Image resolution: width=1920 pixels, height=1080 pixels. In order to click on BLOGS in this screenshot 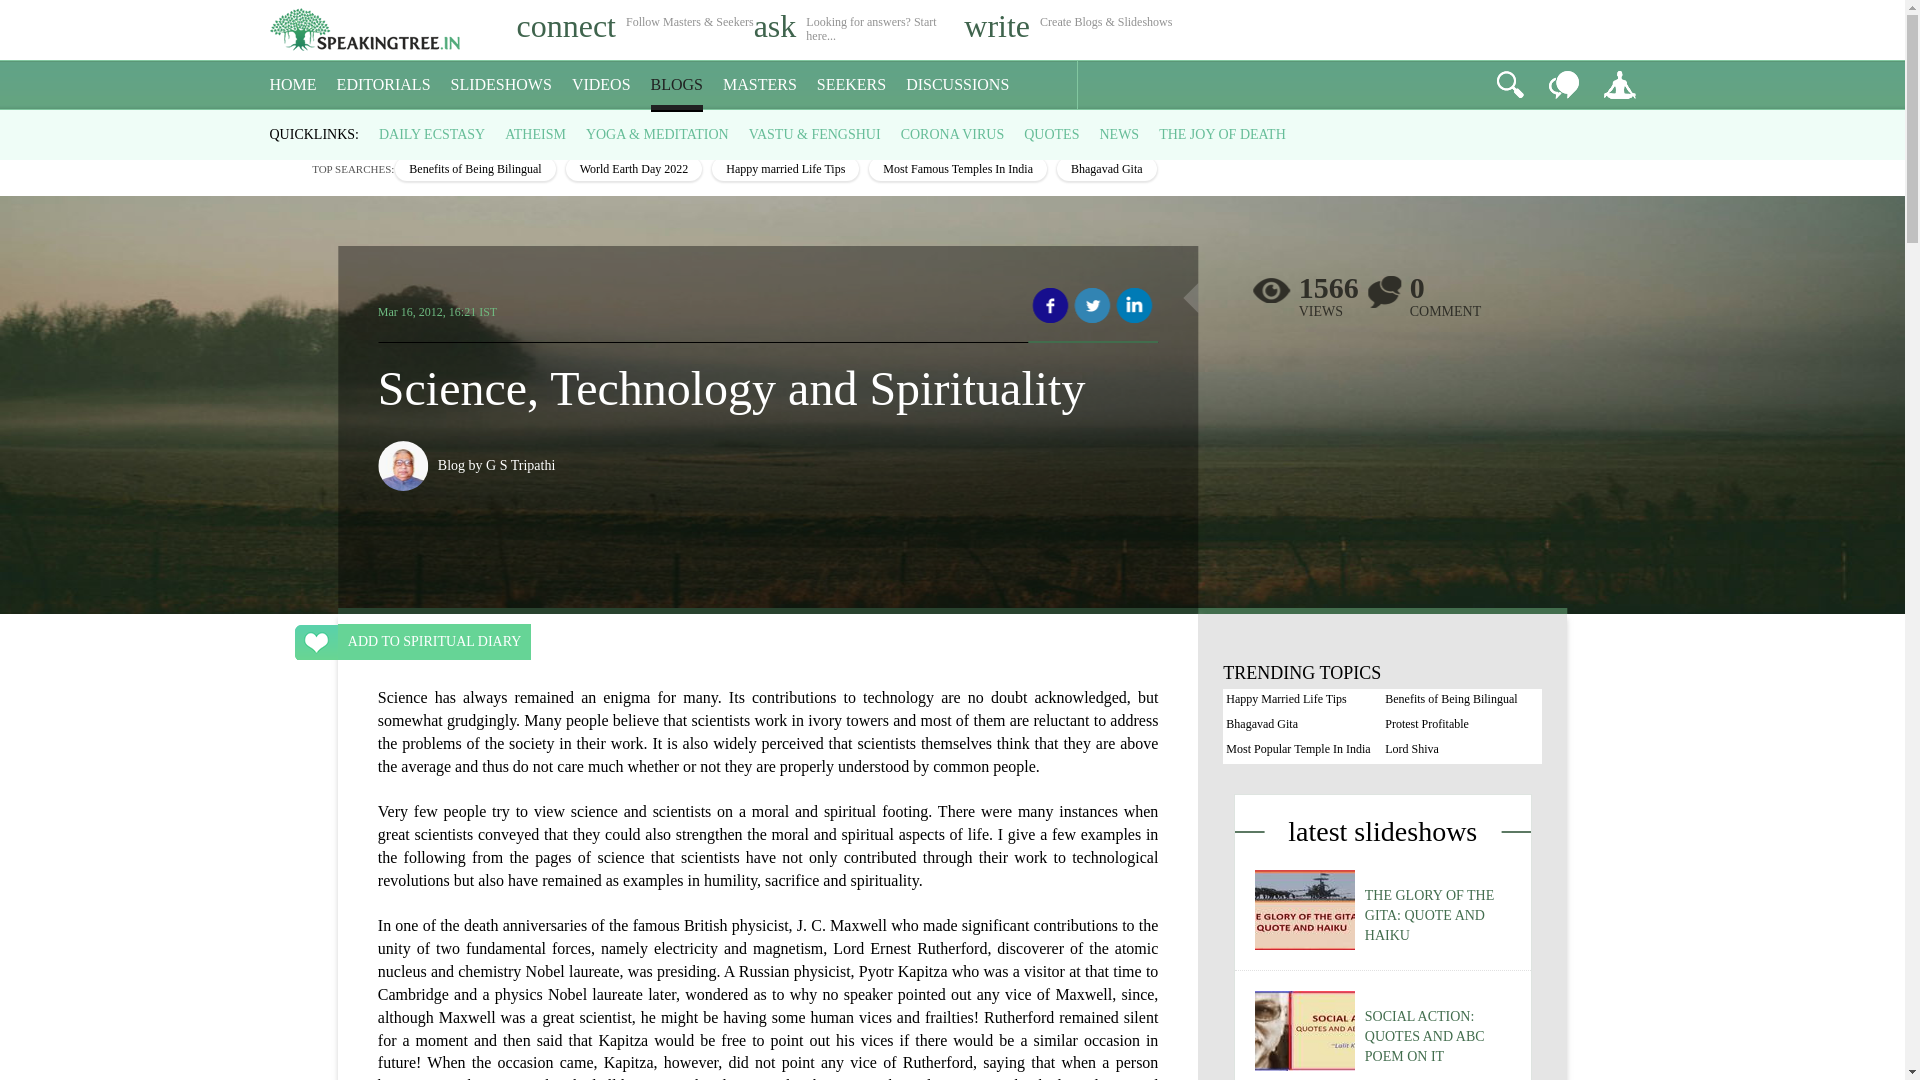, I will do `click(676, 85)`.